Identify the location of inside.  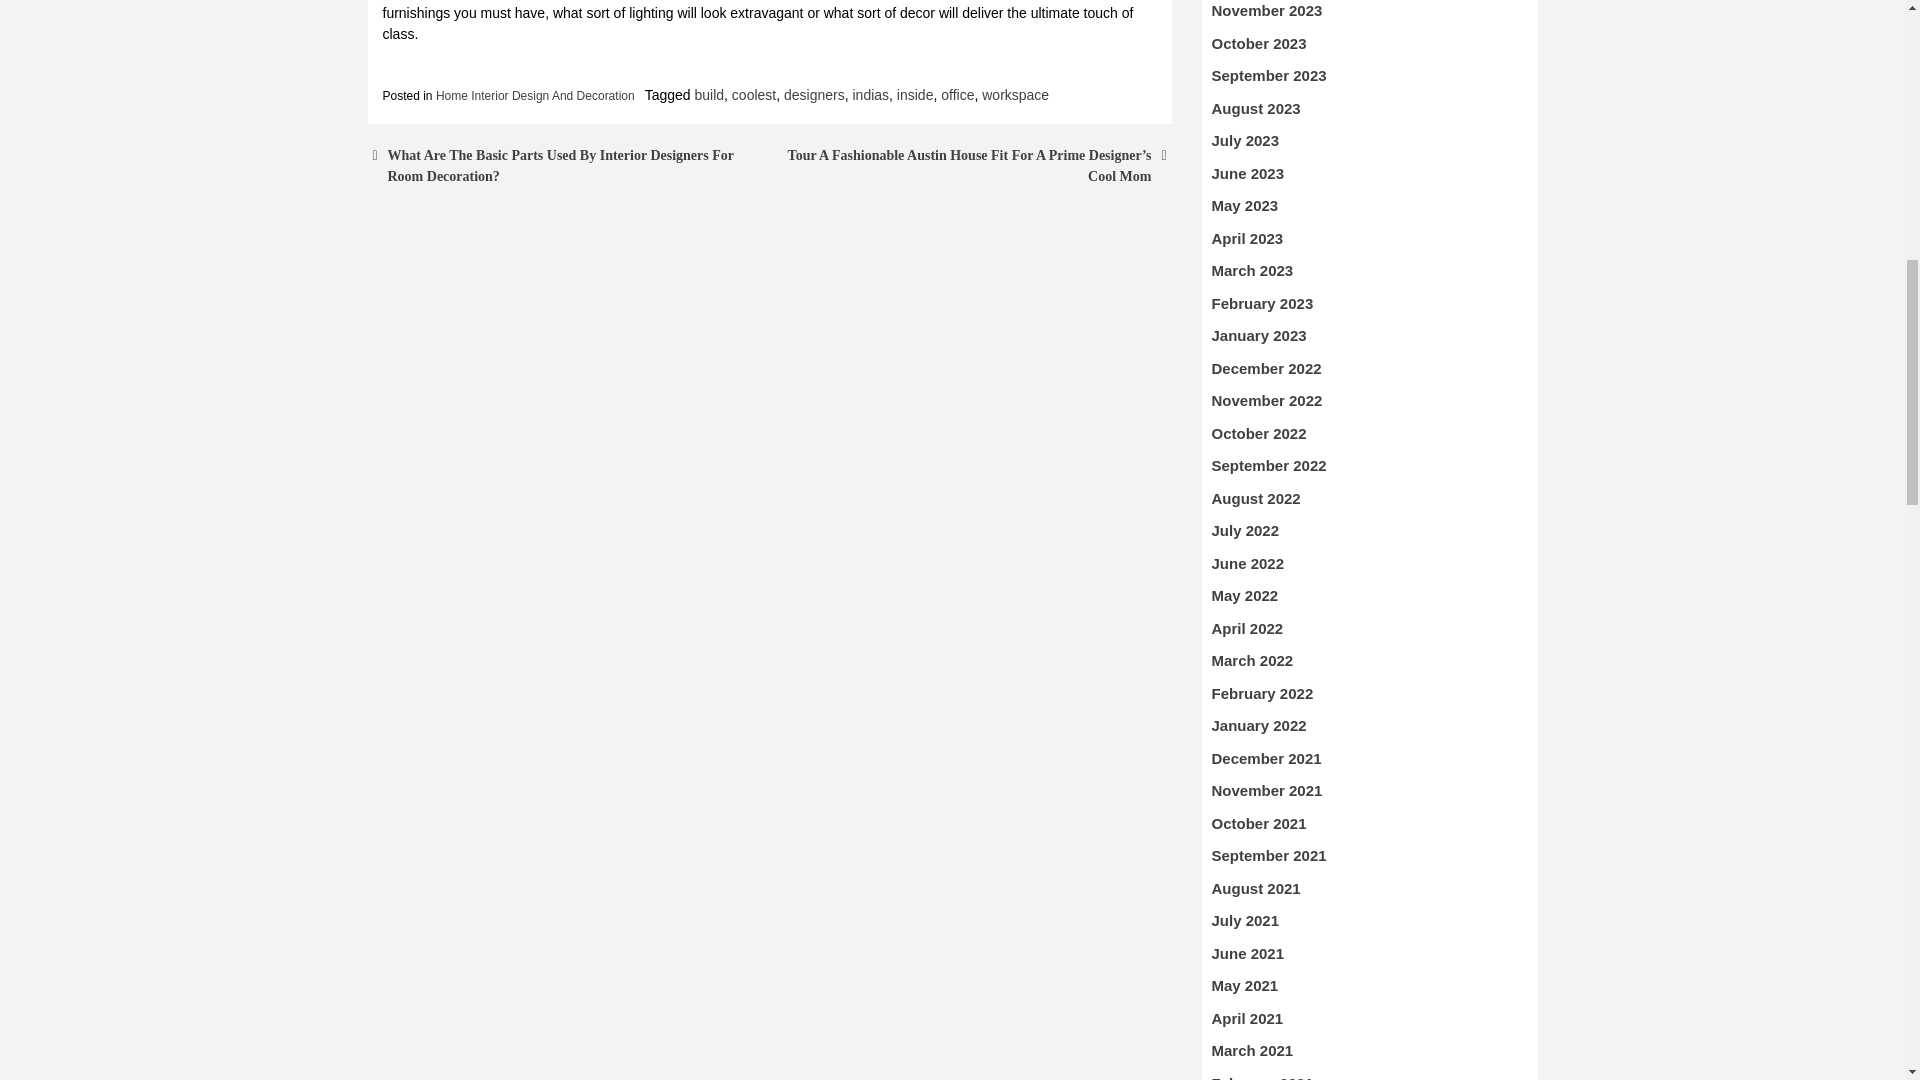
(914, 94).